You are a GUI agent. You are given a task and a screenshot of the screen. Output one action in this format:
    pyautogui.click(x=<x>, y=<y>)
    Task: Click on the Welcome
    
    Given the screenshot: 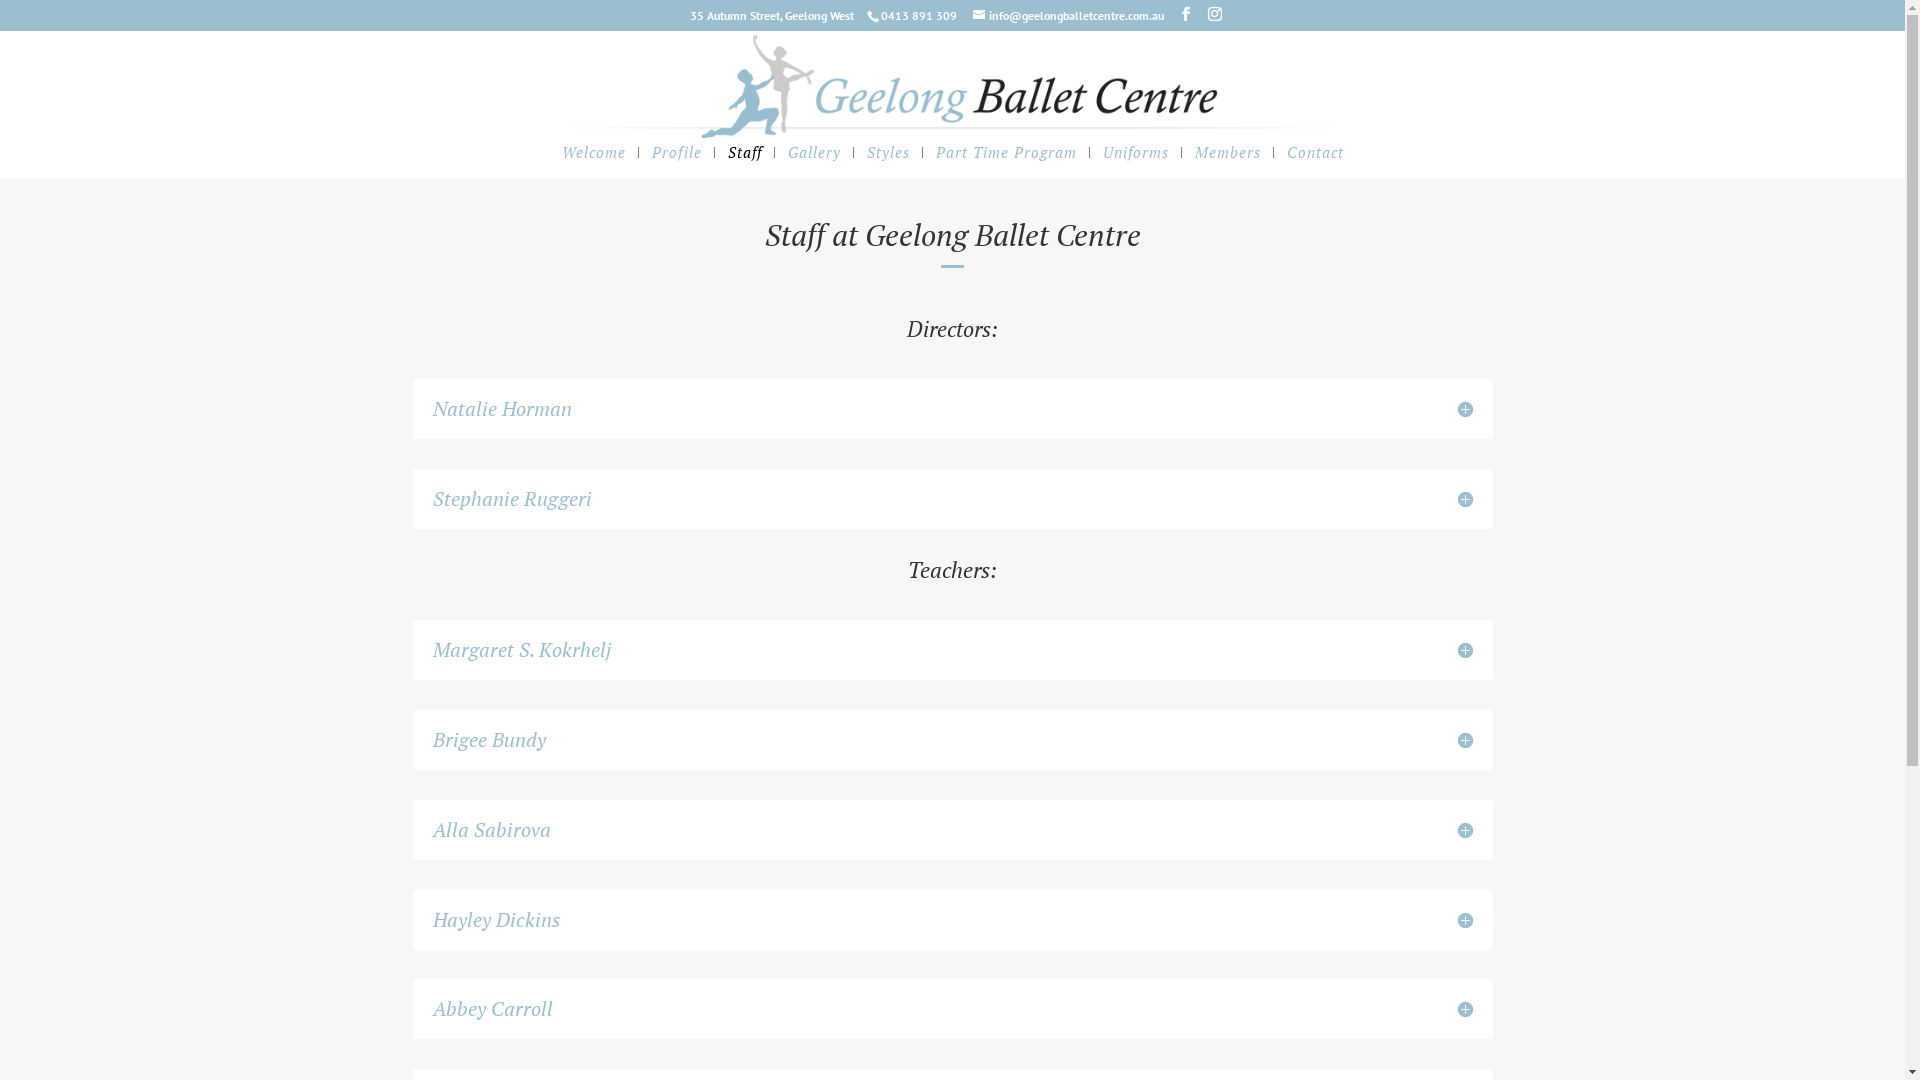 What is the action you would take?
    pyautogui.click(x=594, y=162)
    